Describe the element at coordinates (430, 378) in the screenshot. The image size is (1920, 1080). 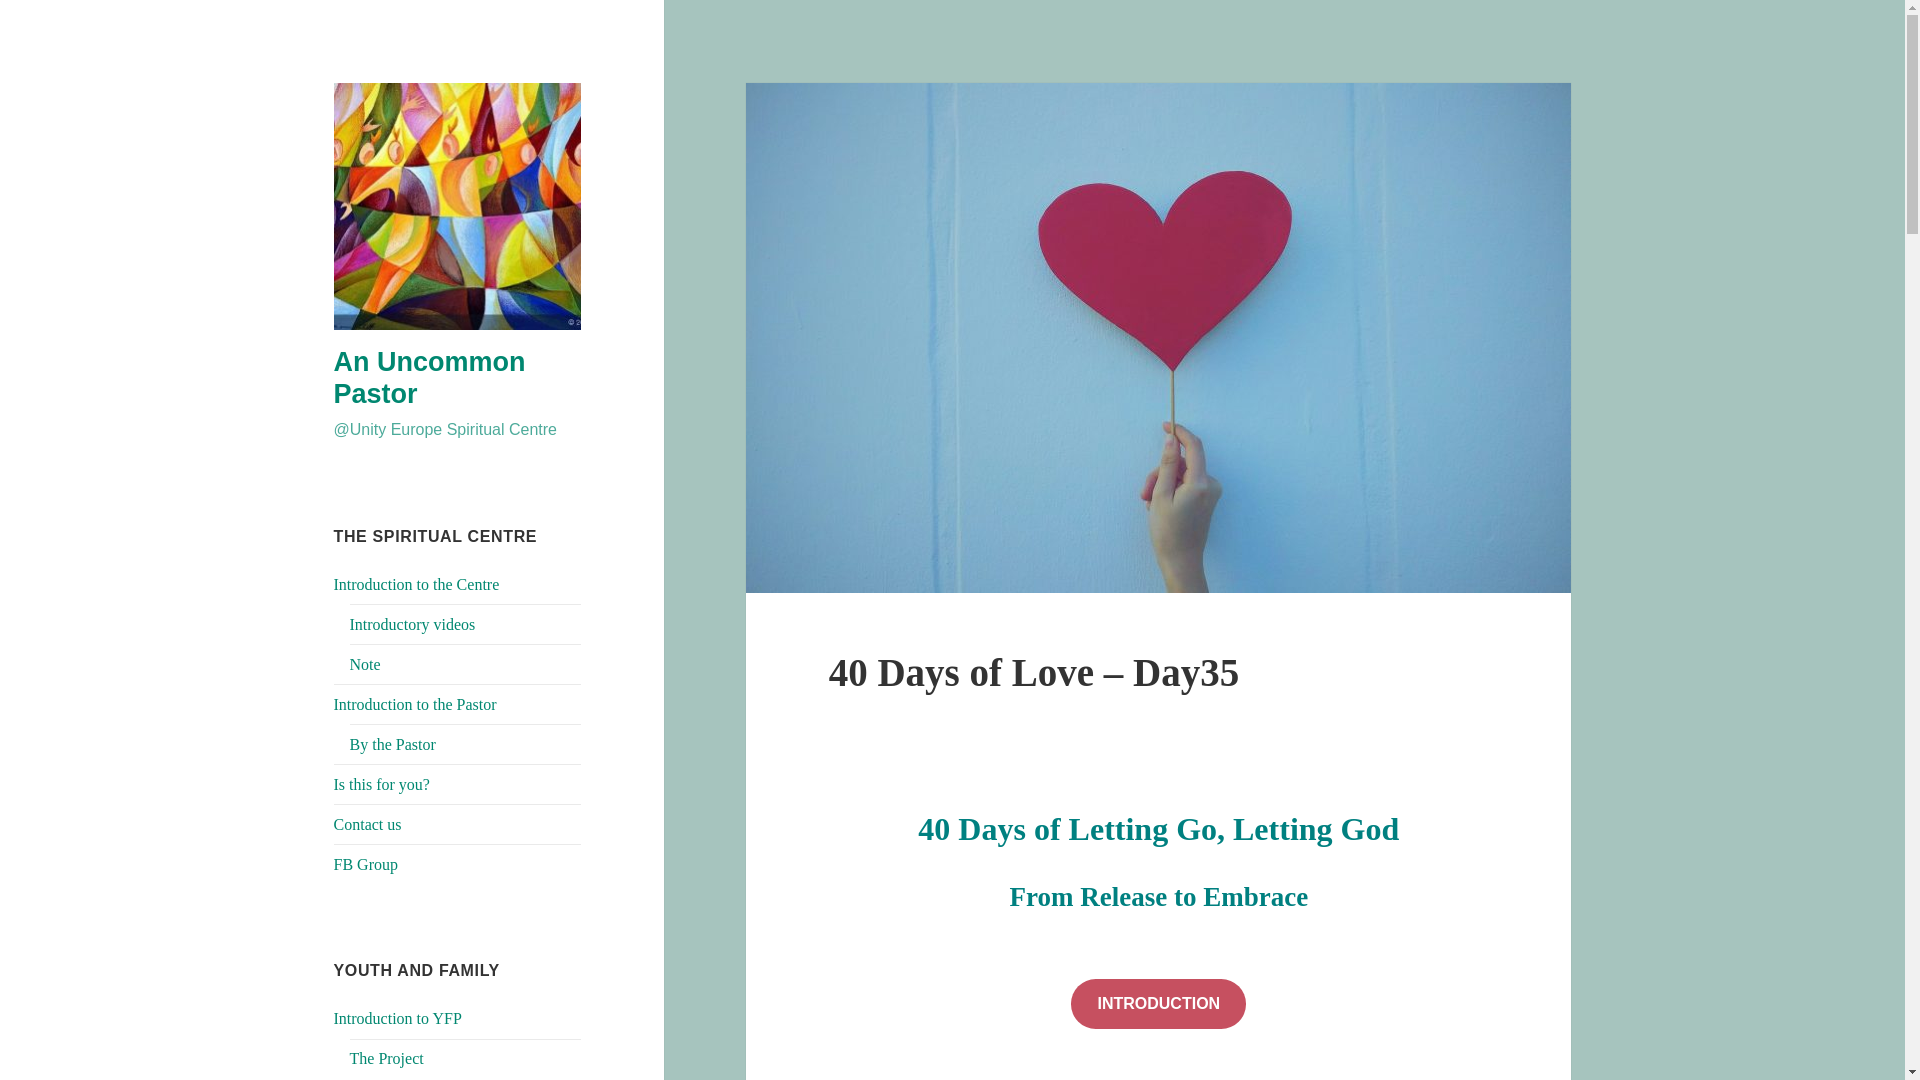
I see `An Uncommon Pastor` at that location.